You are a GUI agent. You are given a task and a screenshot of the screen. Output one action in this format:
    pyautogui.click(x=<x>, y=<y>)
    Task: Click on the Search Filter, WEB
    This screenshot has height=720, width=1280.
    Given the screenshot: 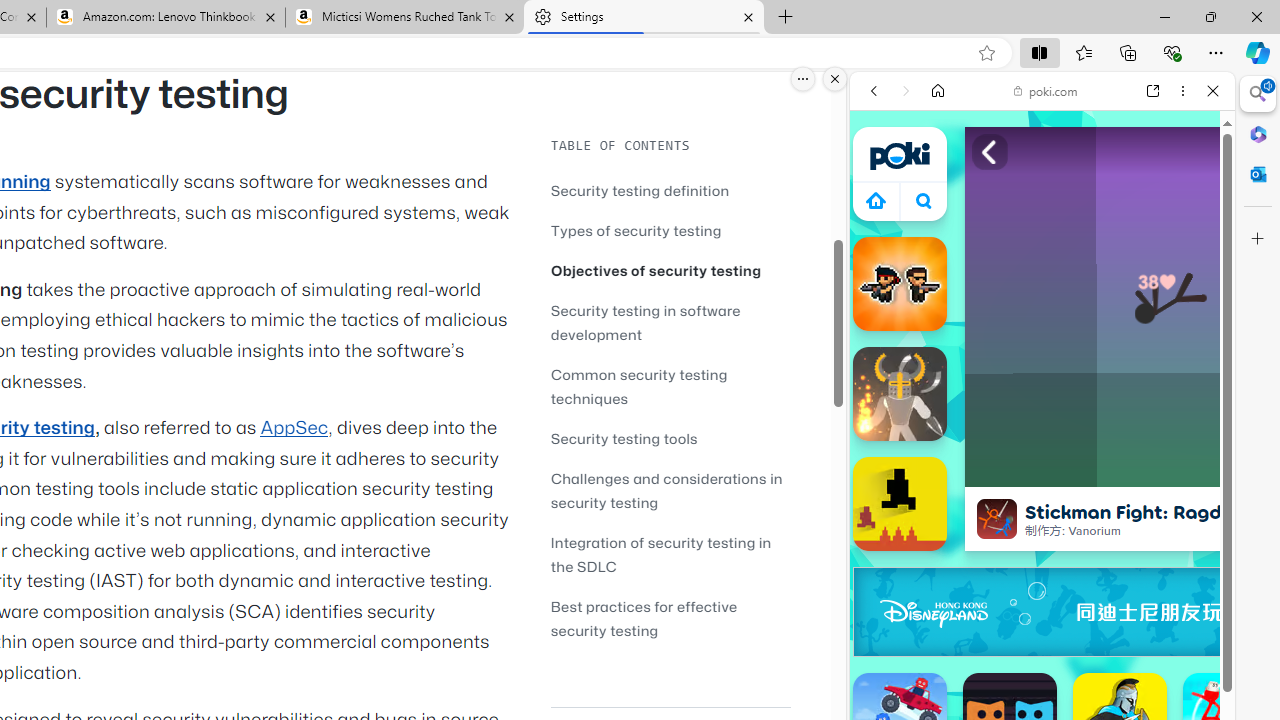 What is the action you would take?
    pyautogui.click(x=882, y=228)
    